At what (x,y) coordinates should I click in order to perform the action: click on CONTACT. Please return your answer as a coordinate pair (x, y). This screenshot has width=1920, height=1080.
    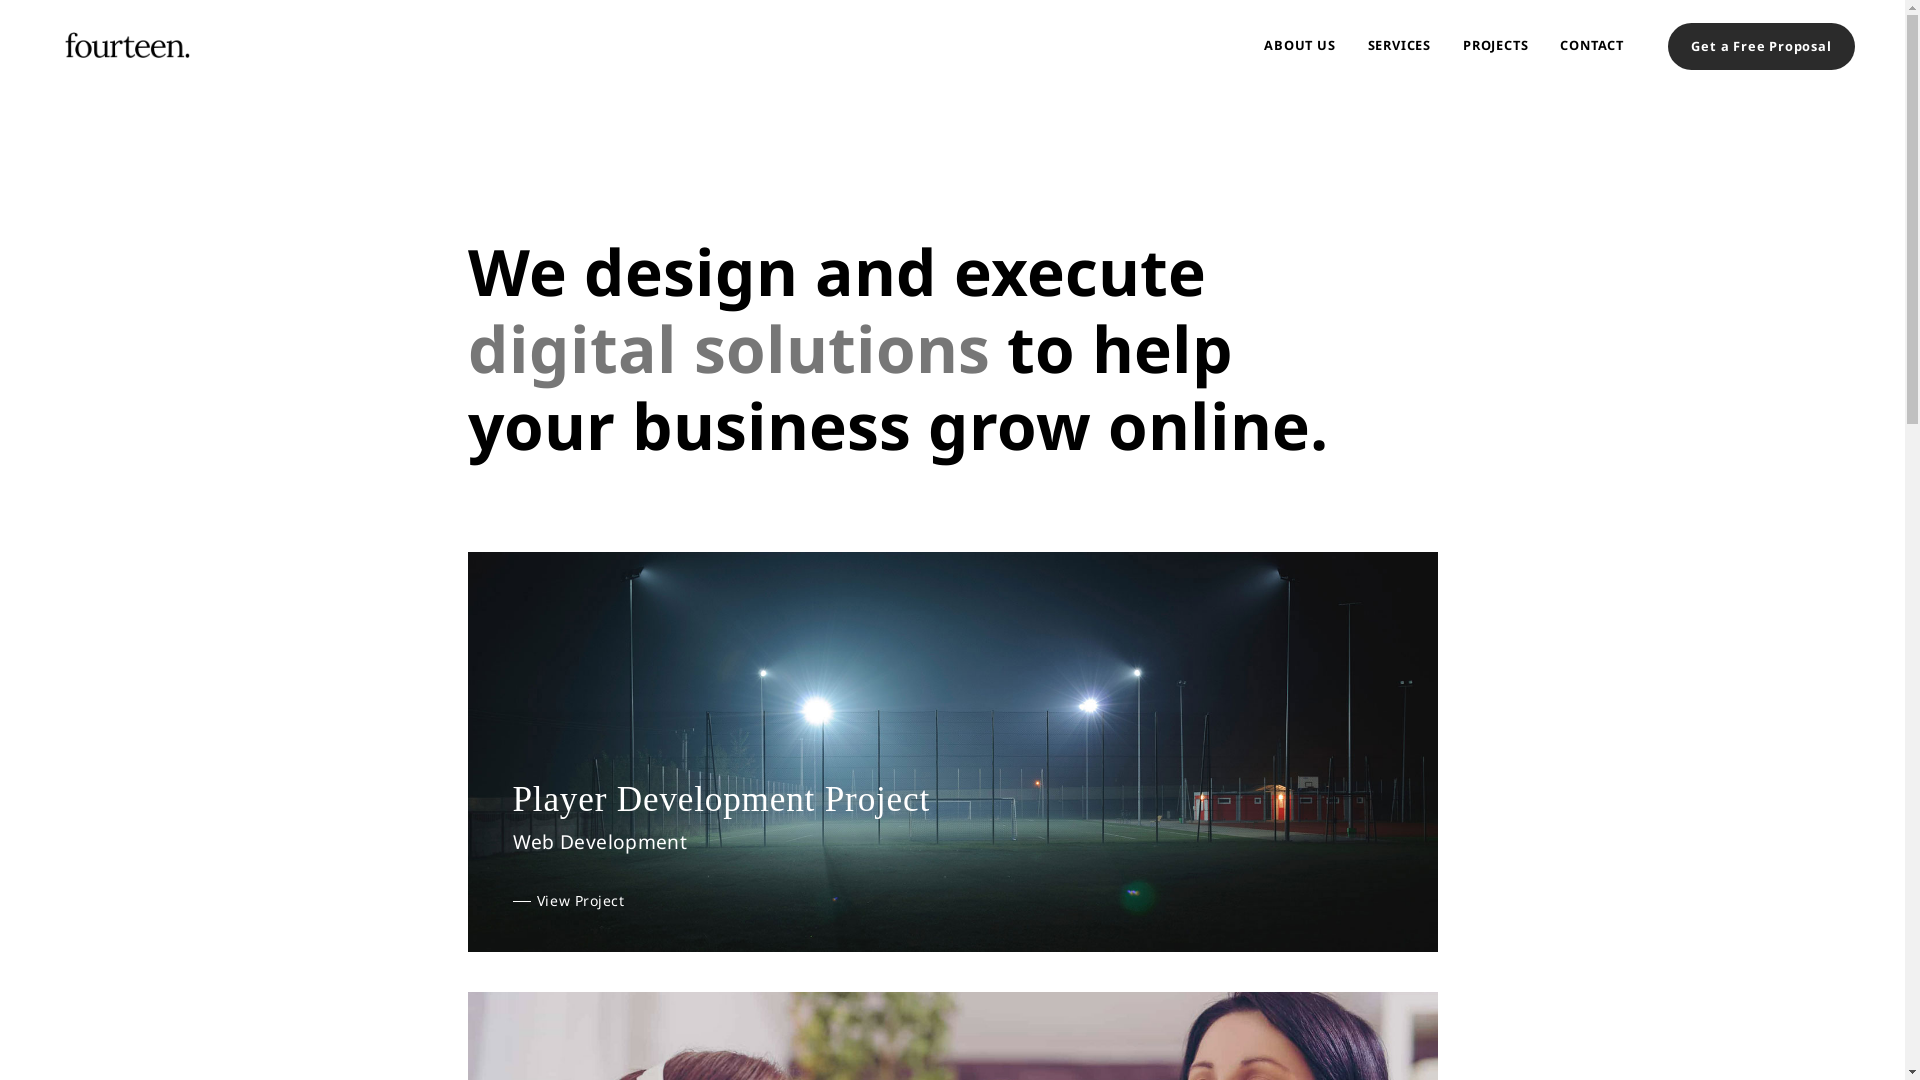
    Looking at the image, I should click on (1592, 45).